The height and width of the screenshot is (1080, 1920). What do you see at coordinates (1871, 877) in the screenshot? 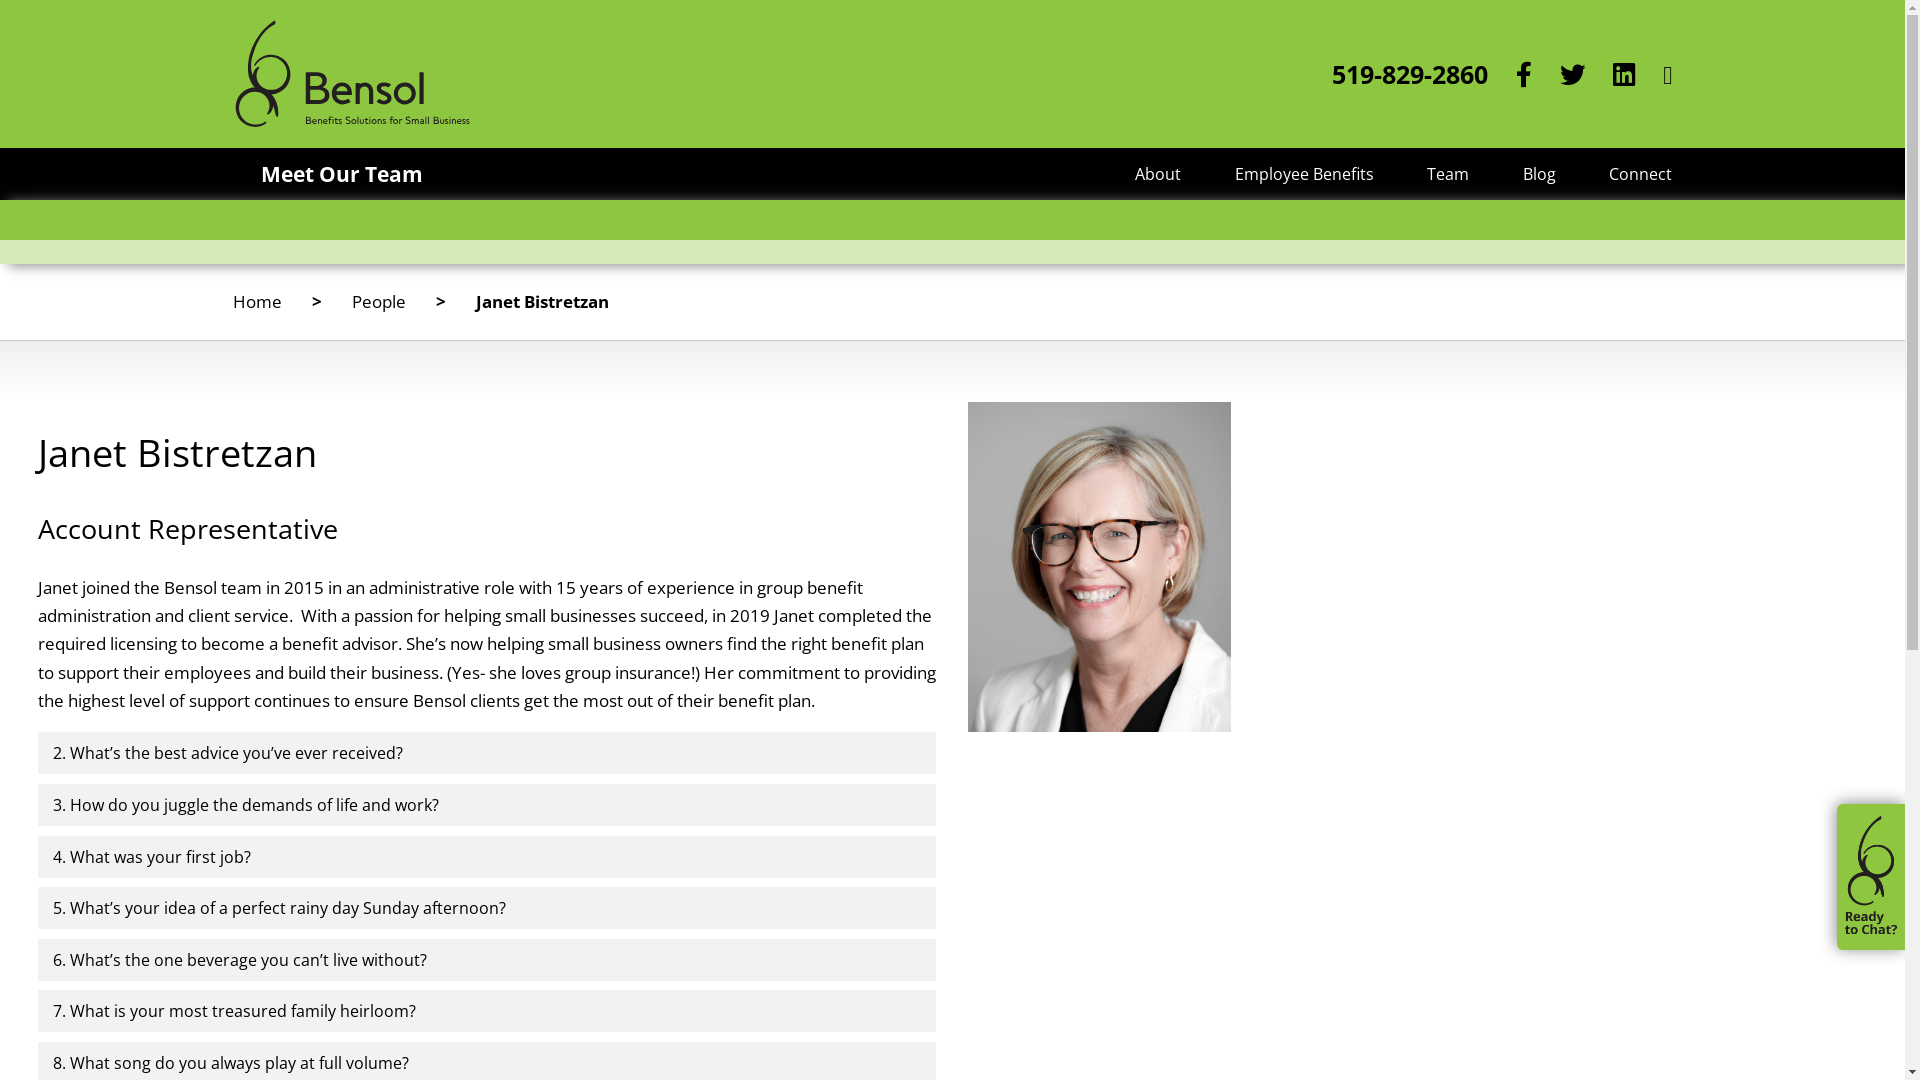
I see `Ready to Chat?` at bounding box center [1871, 877].